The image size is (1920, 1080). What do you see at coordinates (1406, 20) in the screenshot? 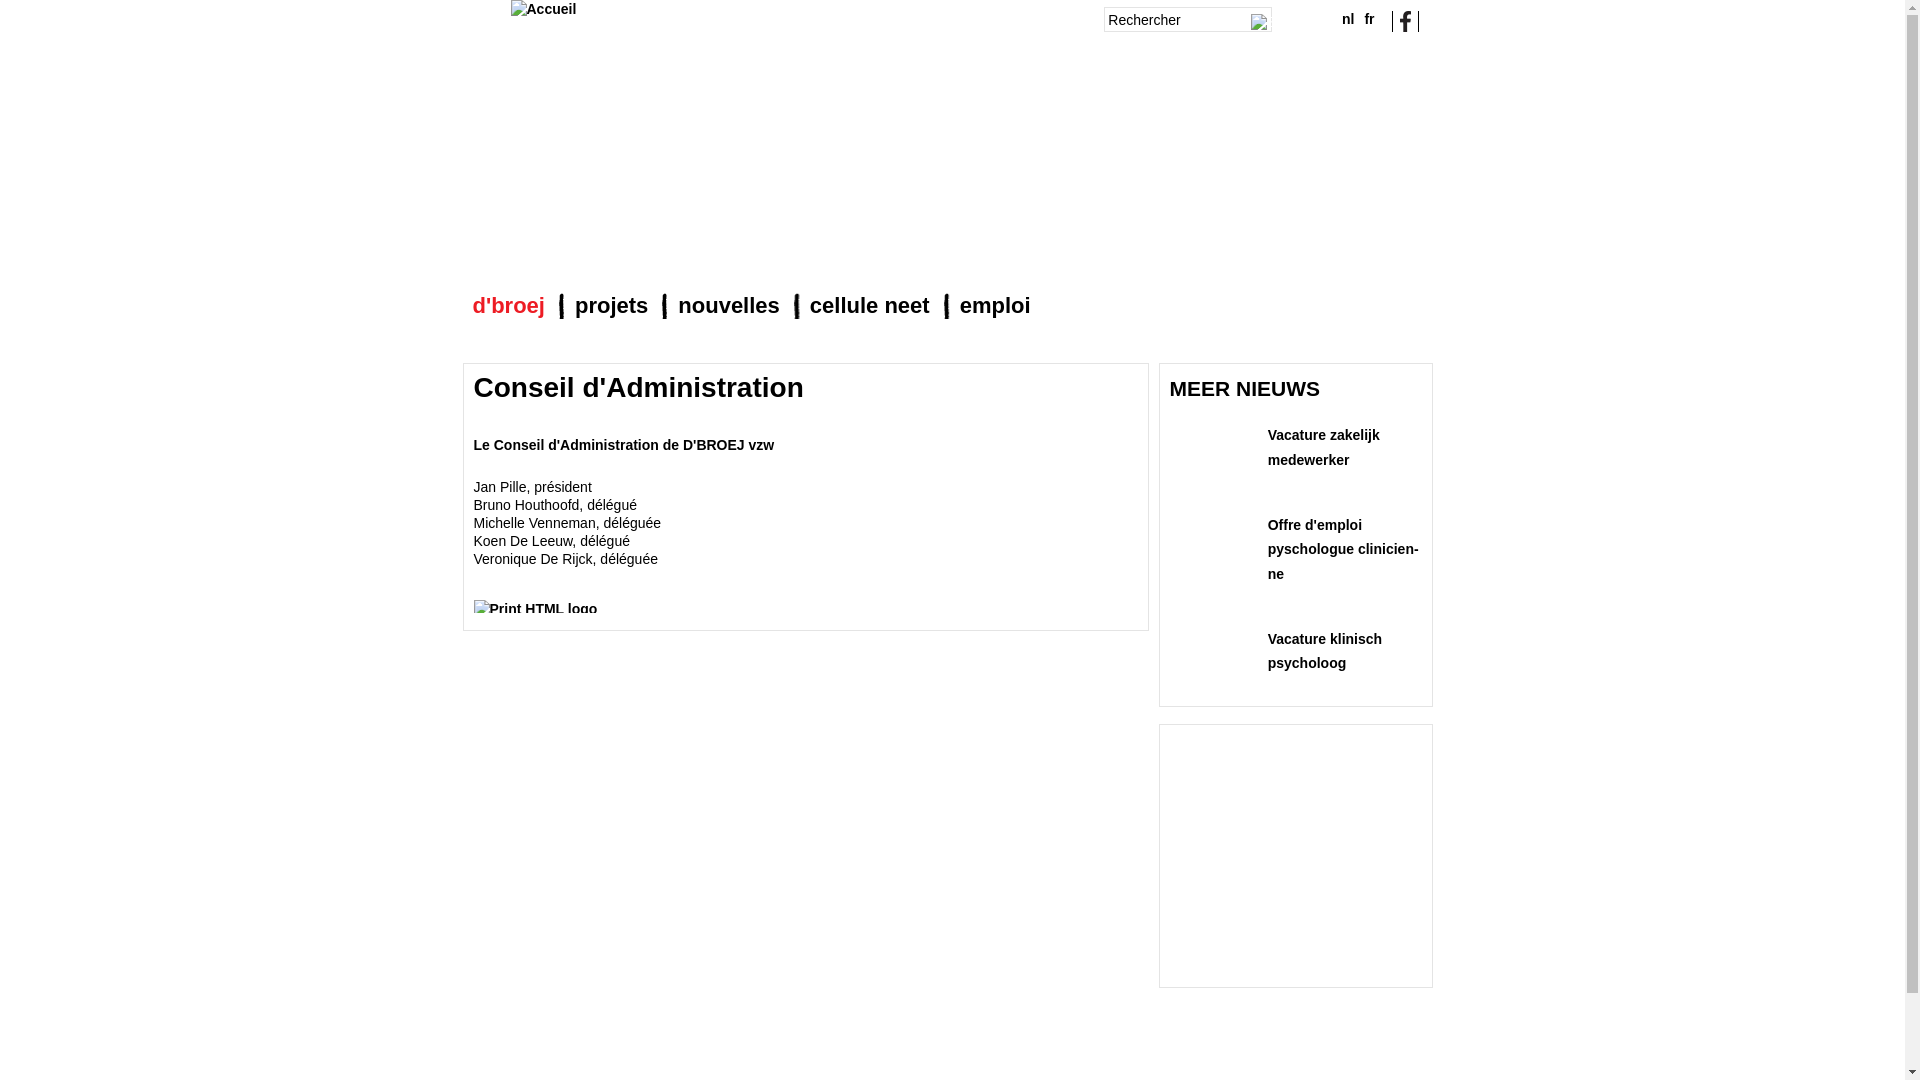
I see `Facebook` at bounding box center [1406, 20].